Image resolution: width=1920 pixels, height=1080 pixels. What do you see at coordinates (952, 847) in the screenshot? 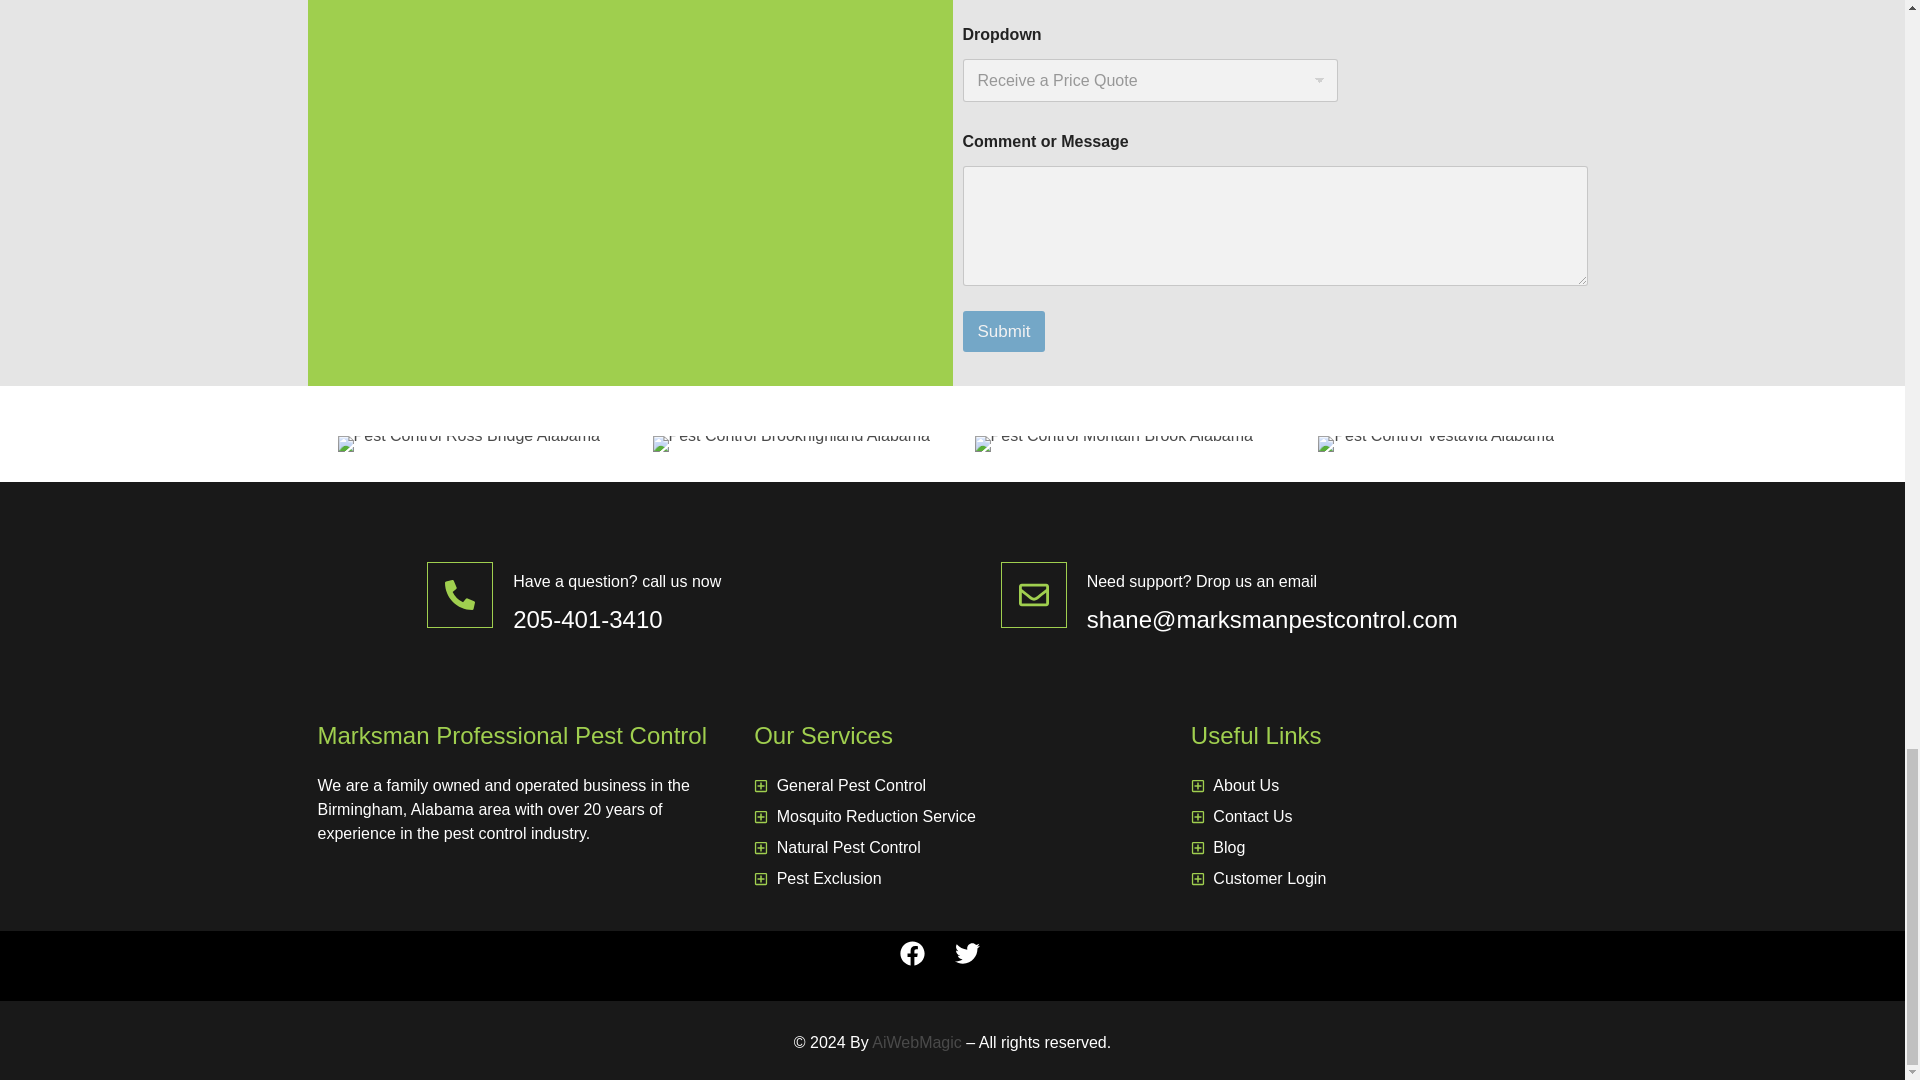
I see `Natural Pest Control` at bounding box center [952, 847].